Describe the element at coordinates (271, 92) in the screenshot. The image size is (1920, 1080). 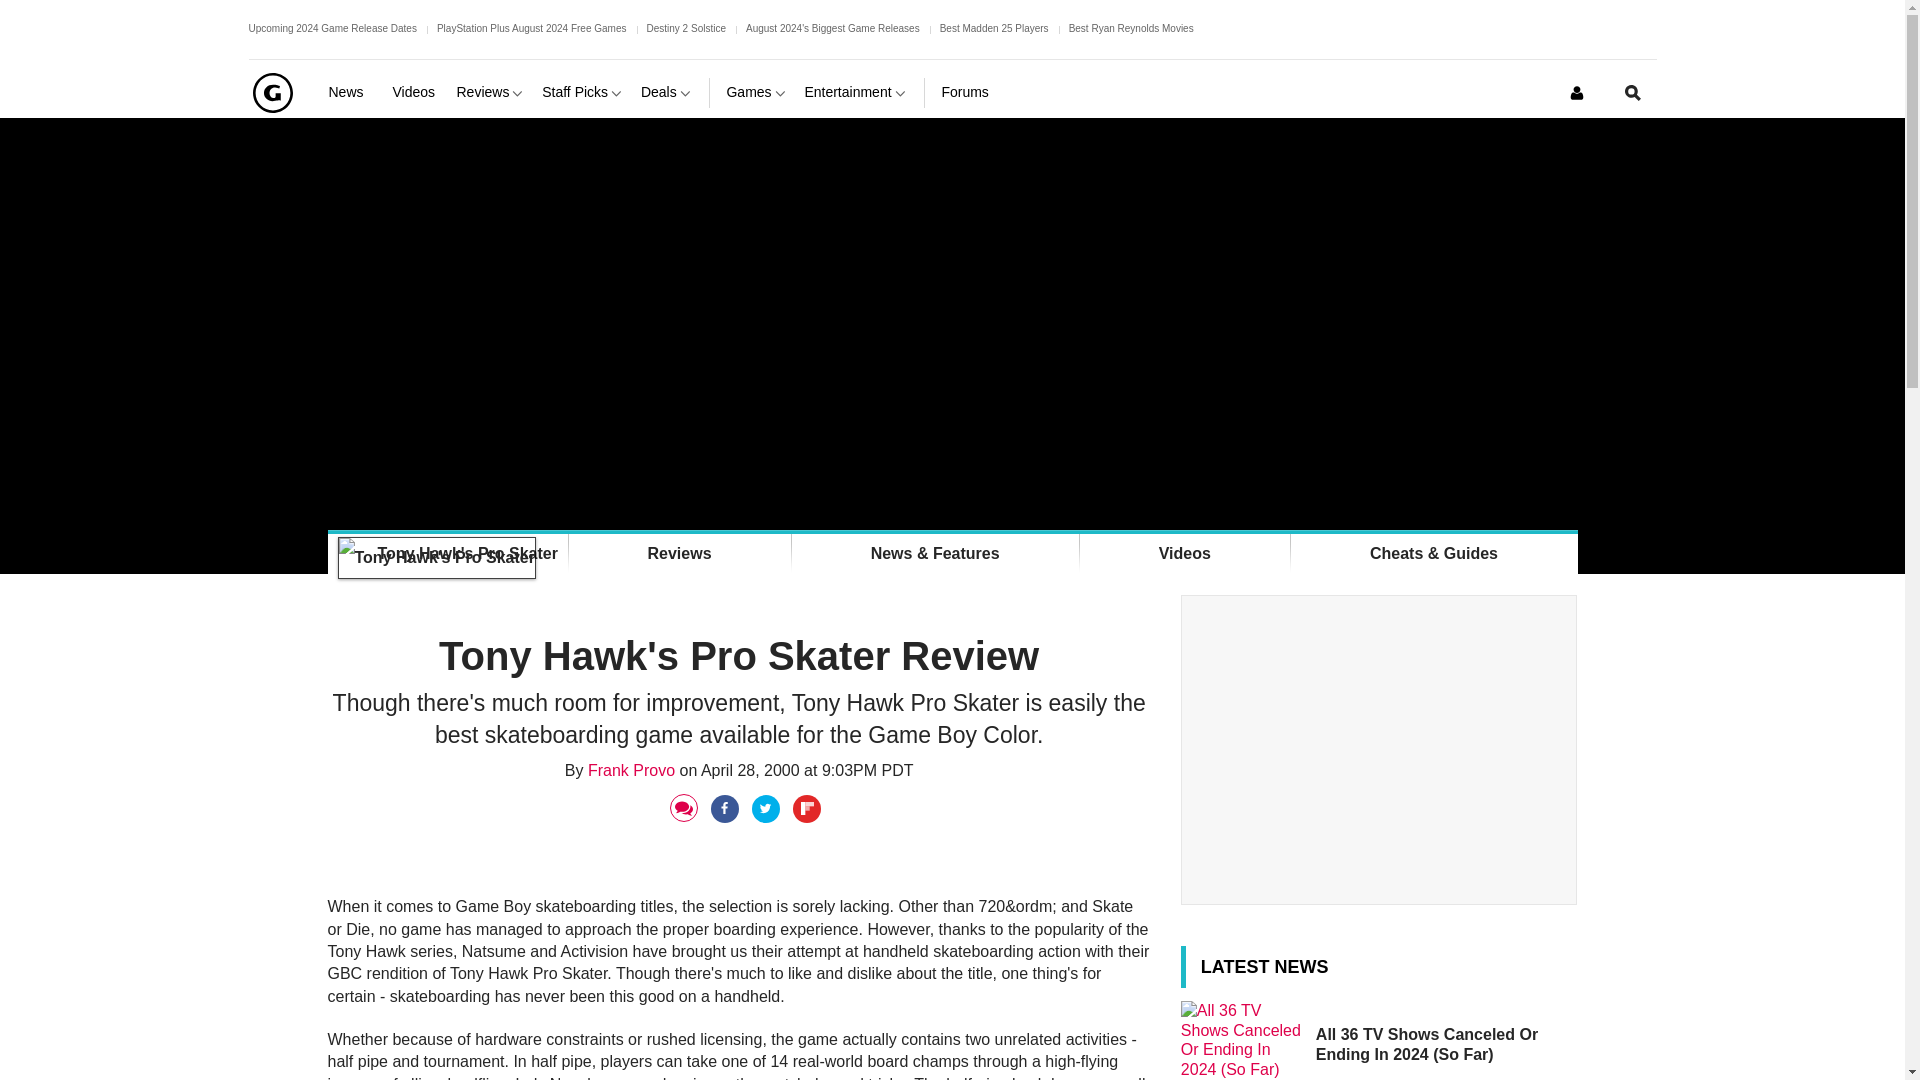
I see `GameSpot` at that location.